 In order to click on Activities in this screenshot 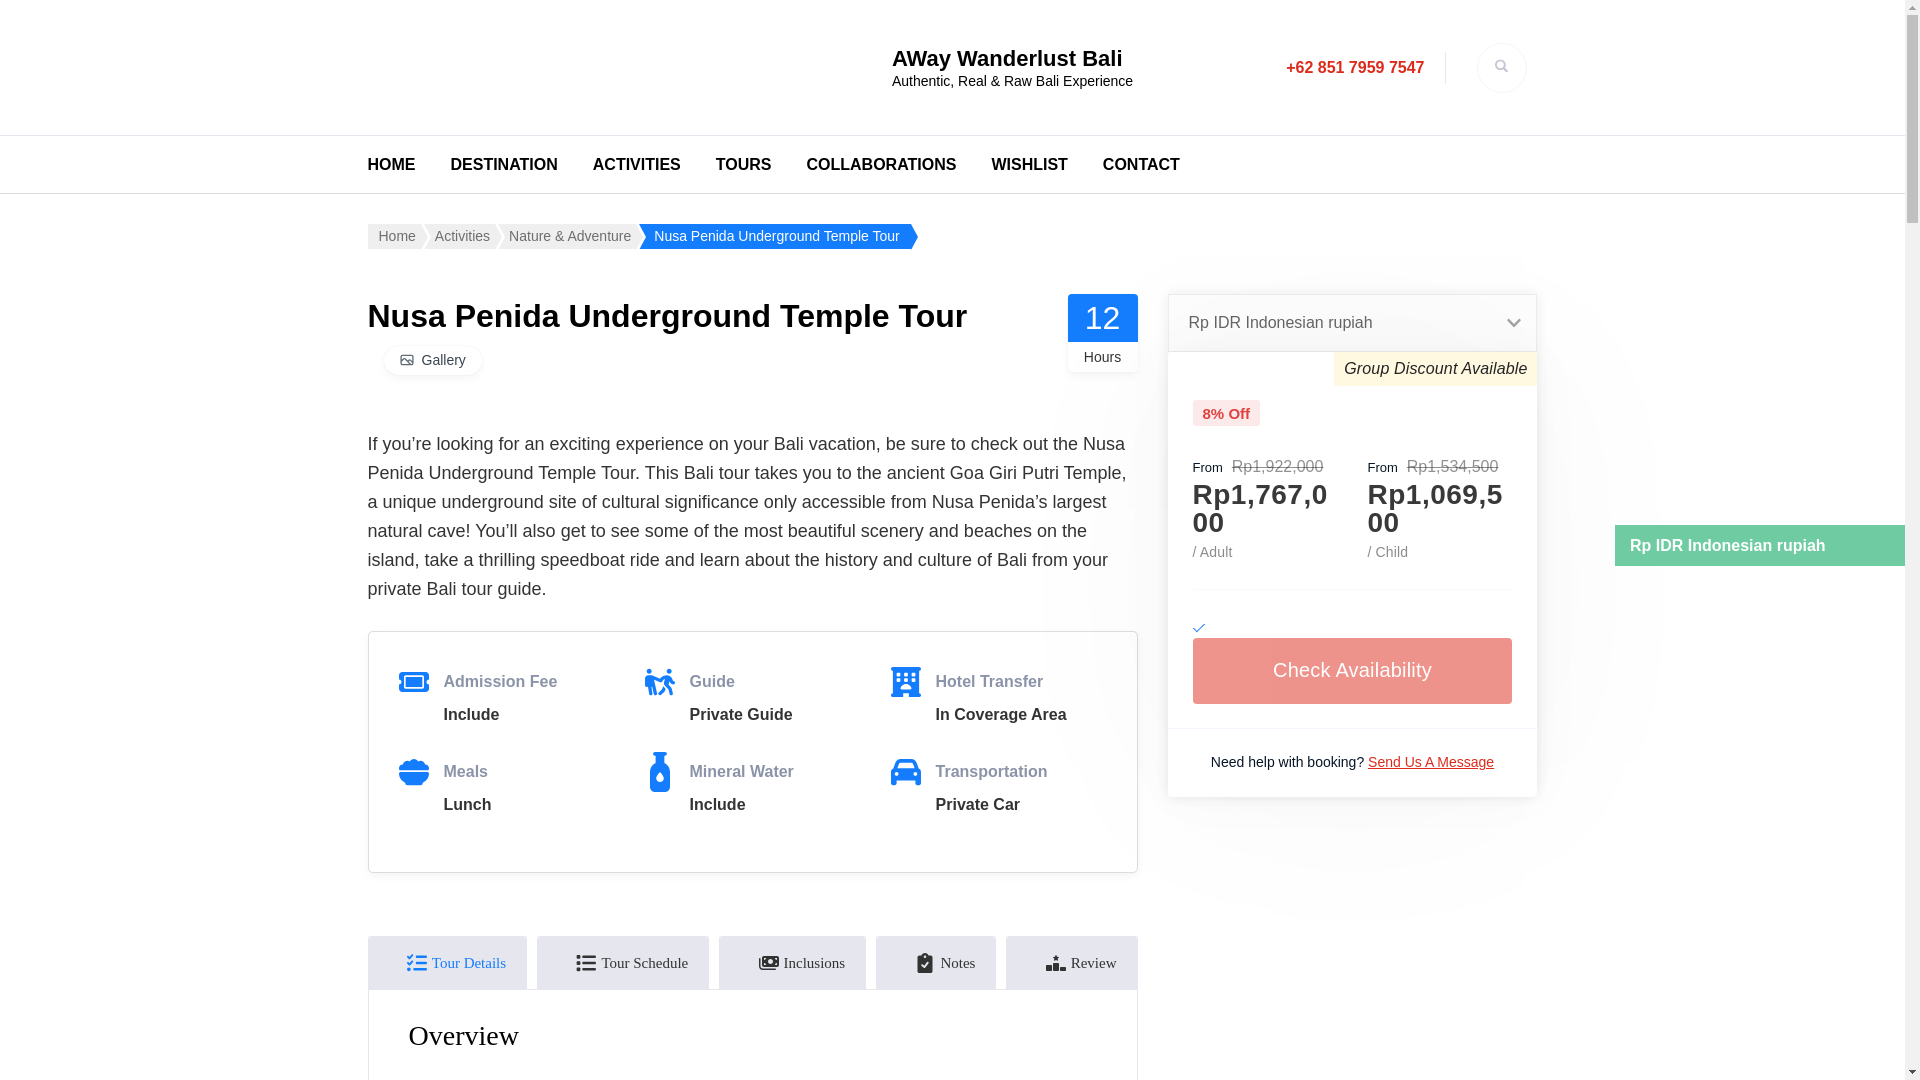, I will do `click(460, 236)`.